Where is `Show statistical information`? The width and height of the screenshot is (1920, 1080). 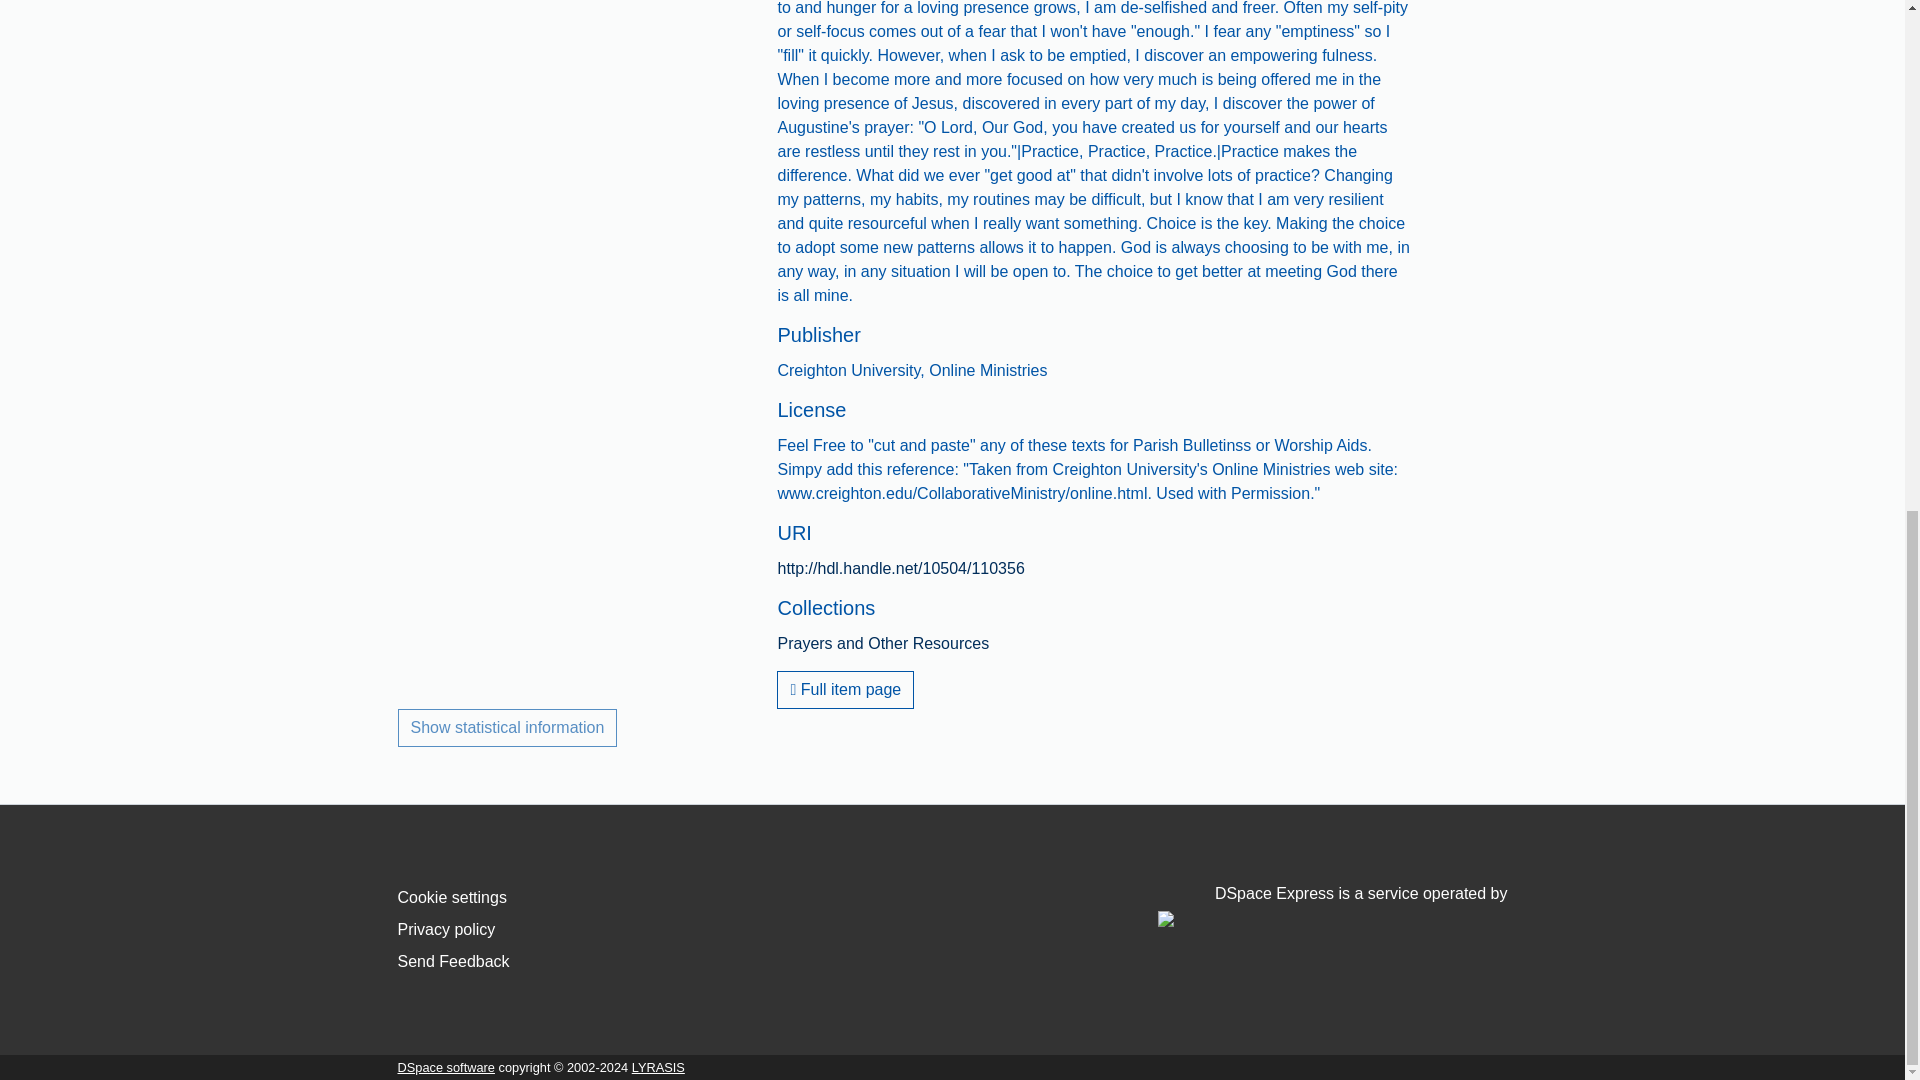 Show statistical information is located at coordinates (508, 728).